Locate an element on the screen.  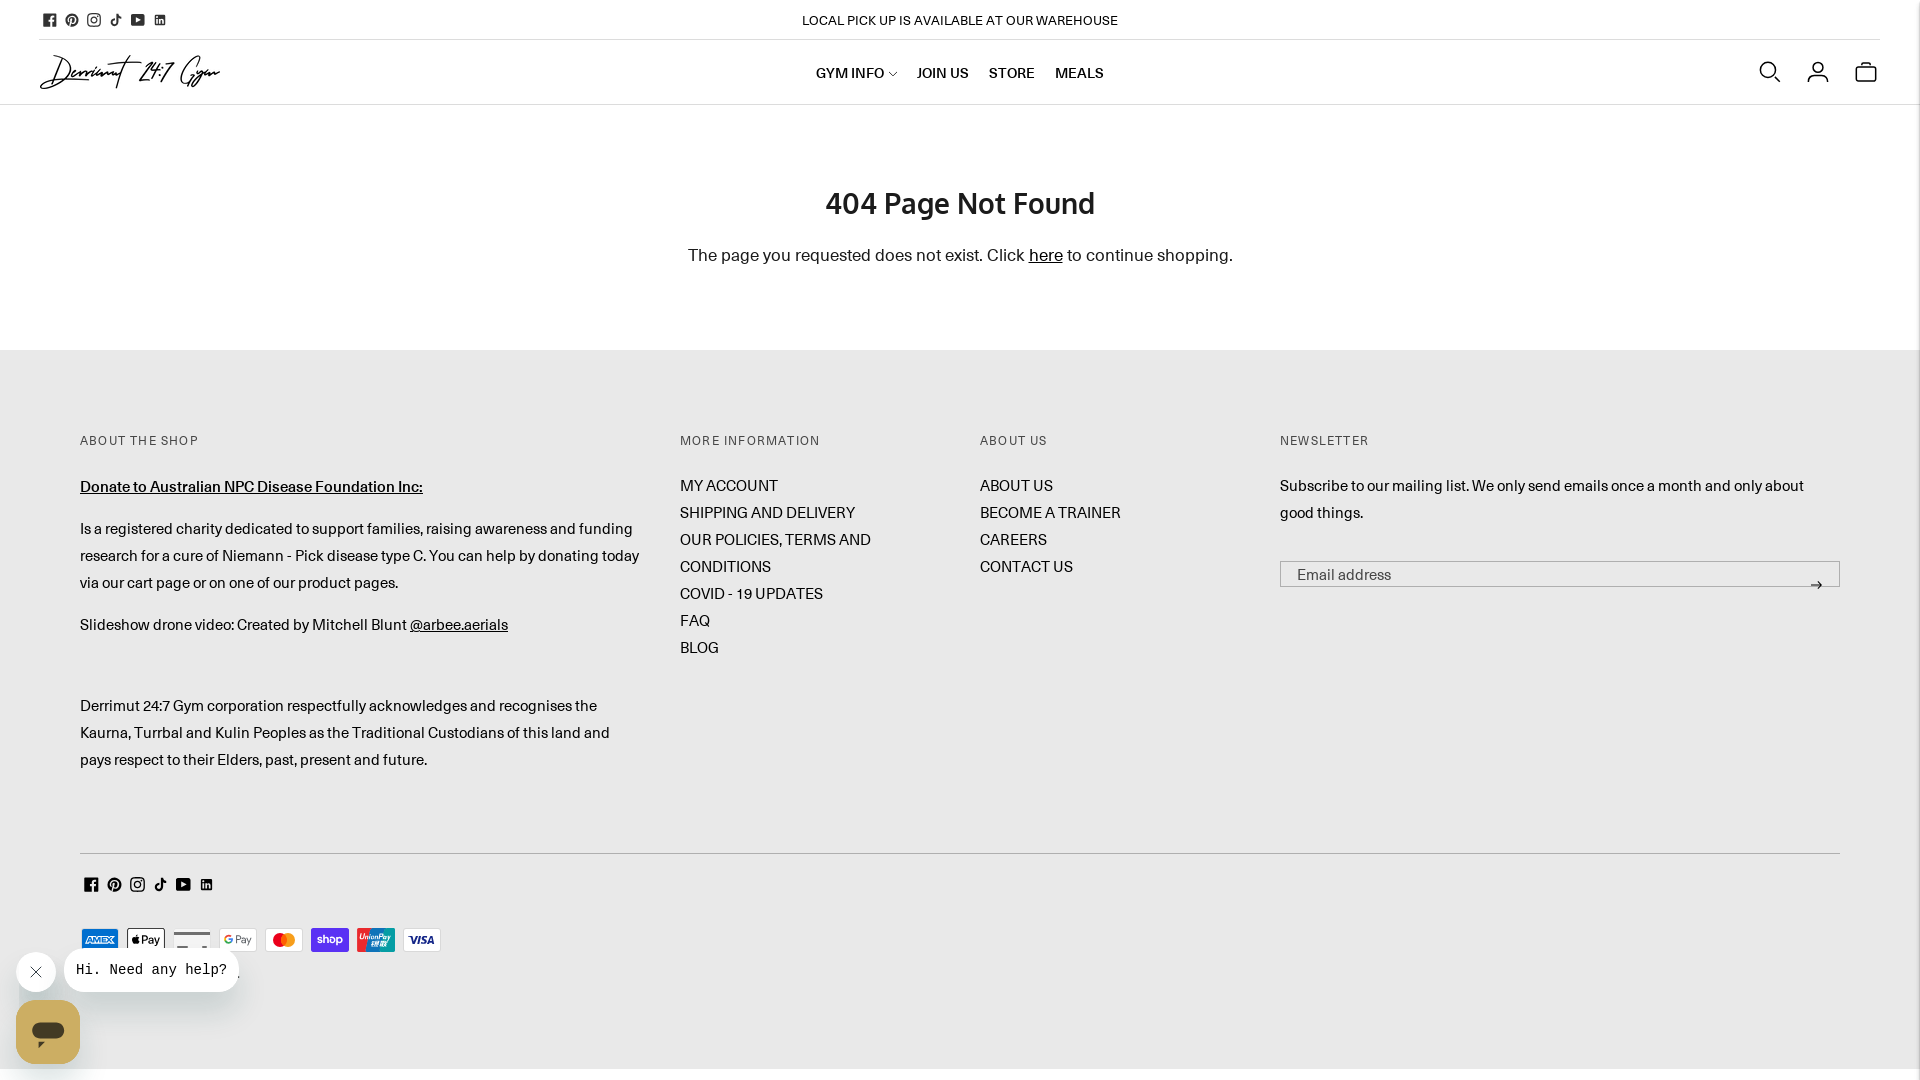
Derrimut 24:7 Gym on Facebook is located at coordinates (92, 886).